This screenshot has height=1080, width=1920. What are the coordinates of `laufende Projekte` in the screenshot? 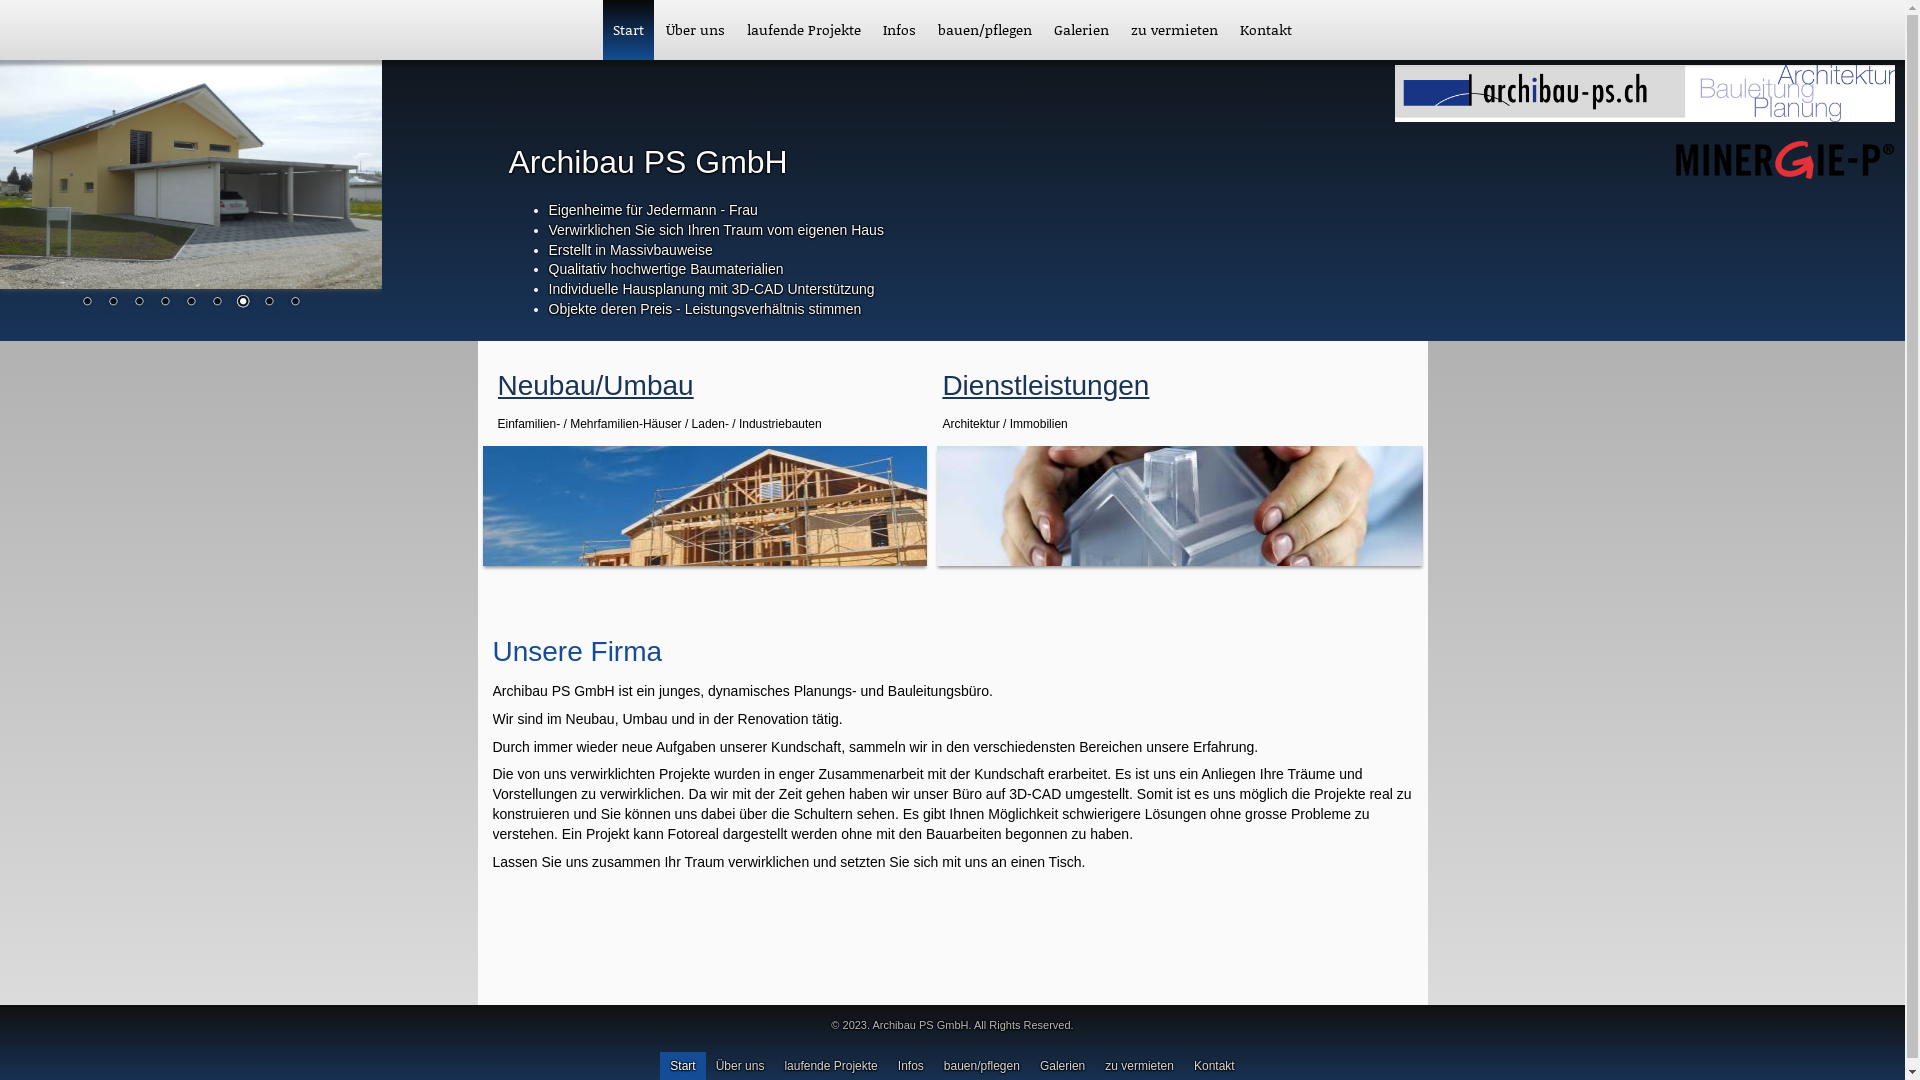 It's located at (804, 30).